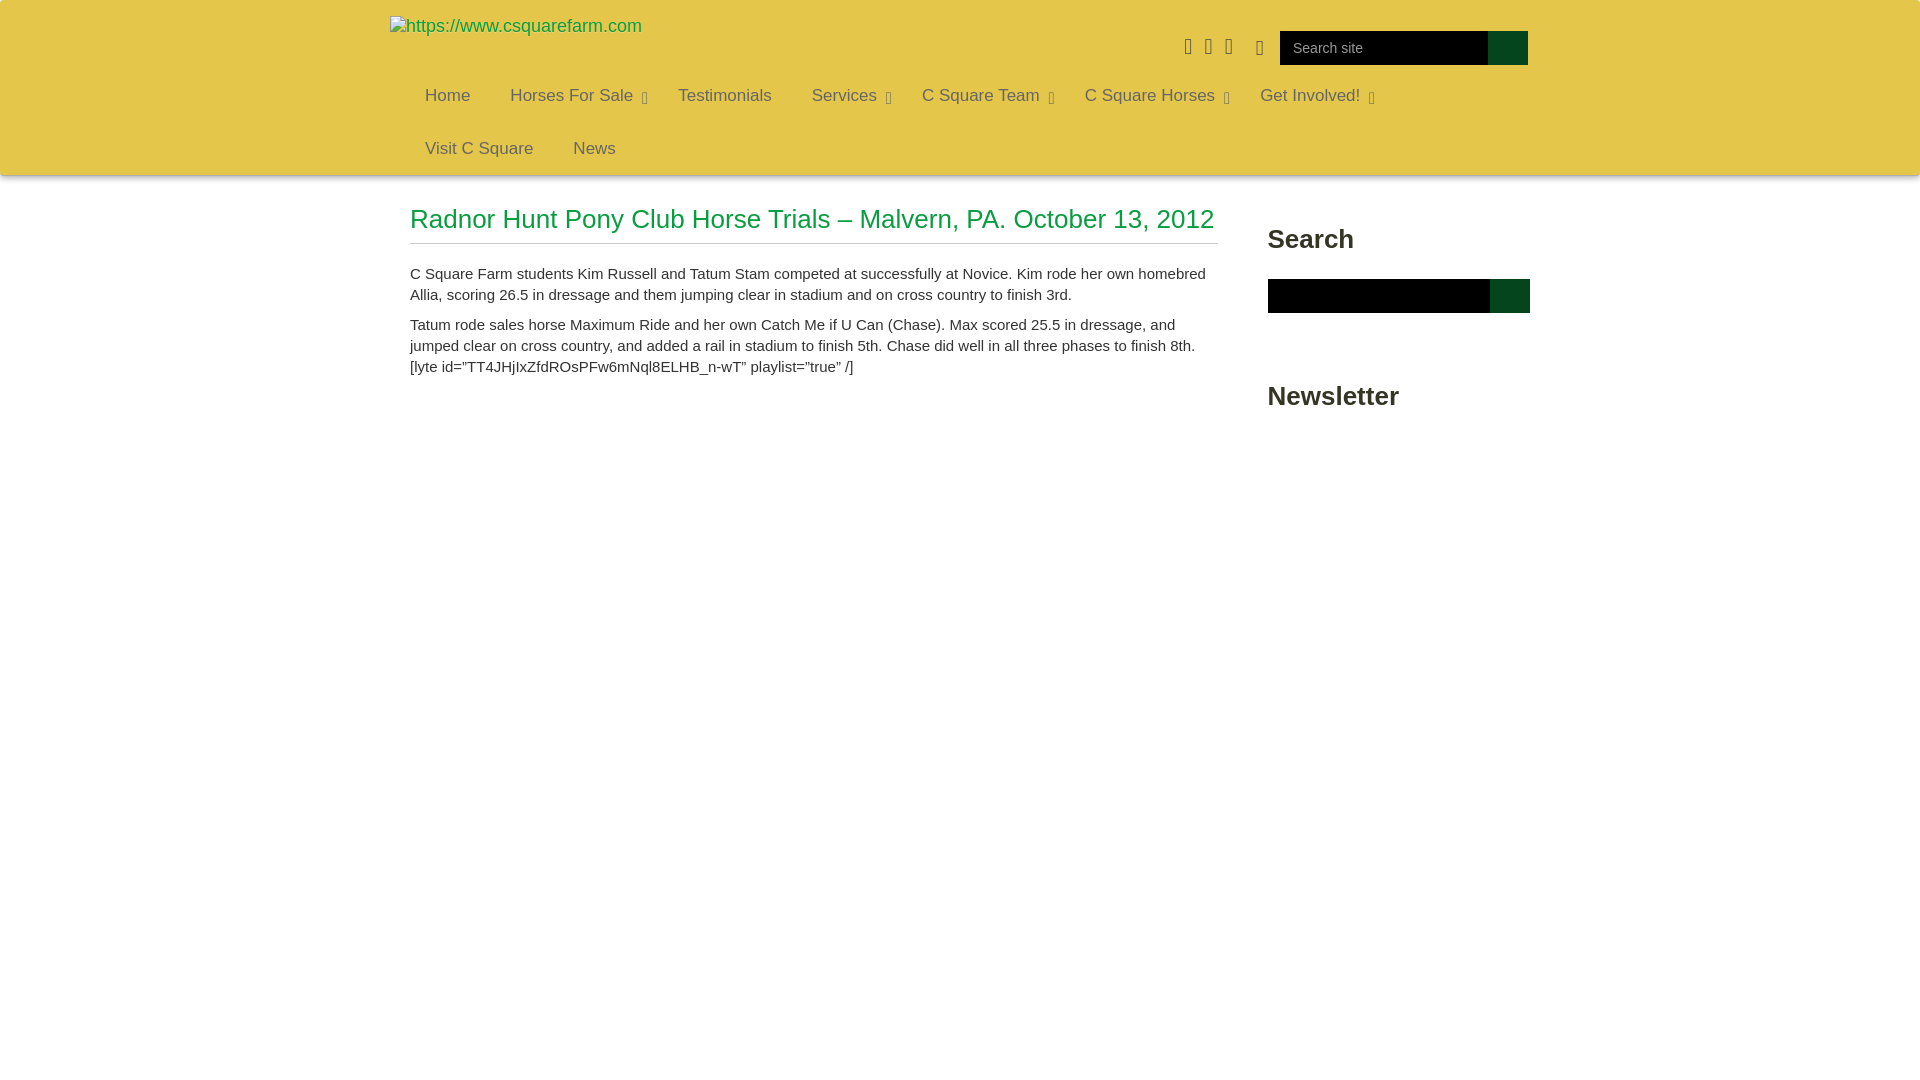 The image size is (1920, 1080). What do you see at coordinates (447, 96) in the screenshot?
I see `Home` at bounding box center [447, 96].